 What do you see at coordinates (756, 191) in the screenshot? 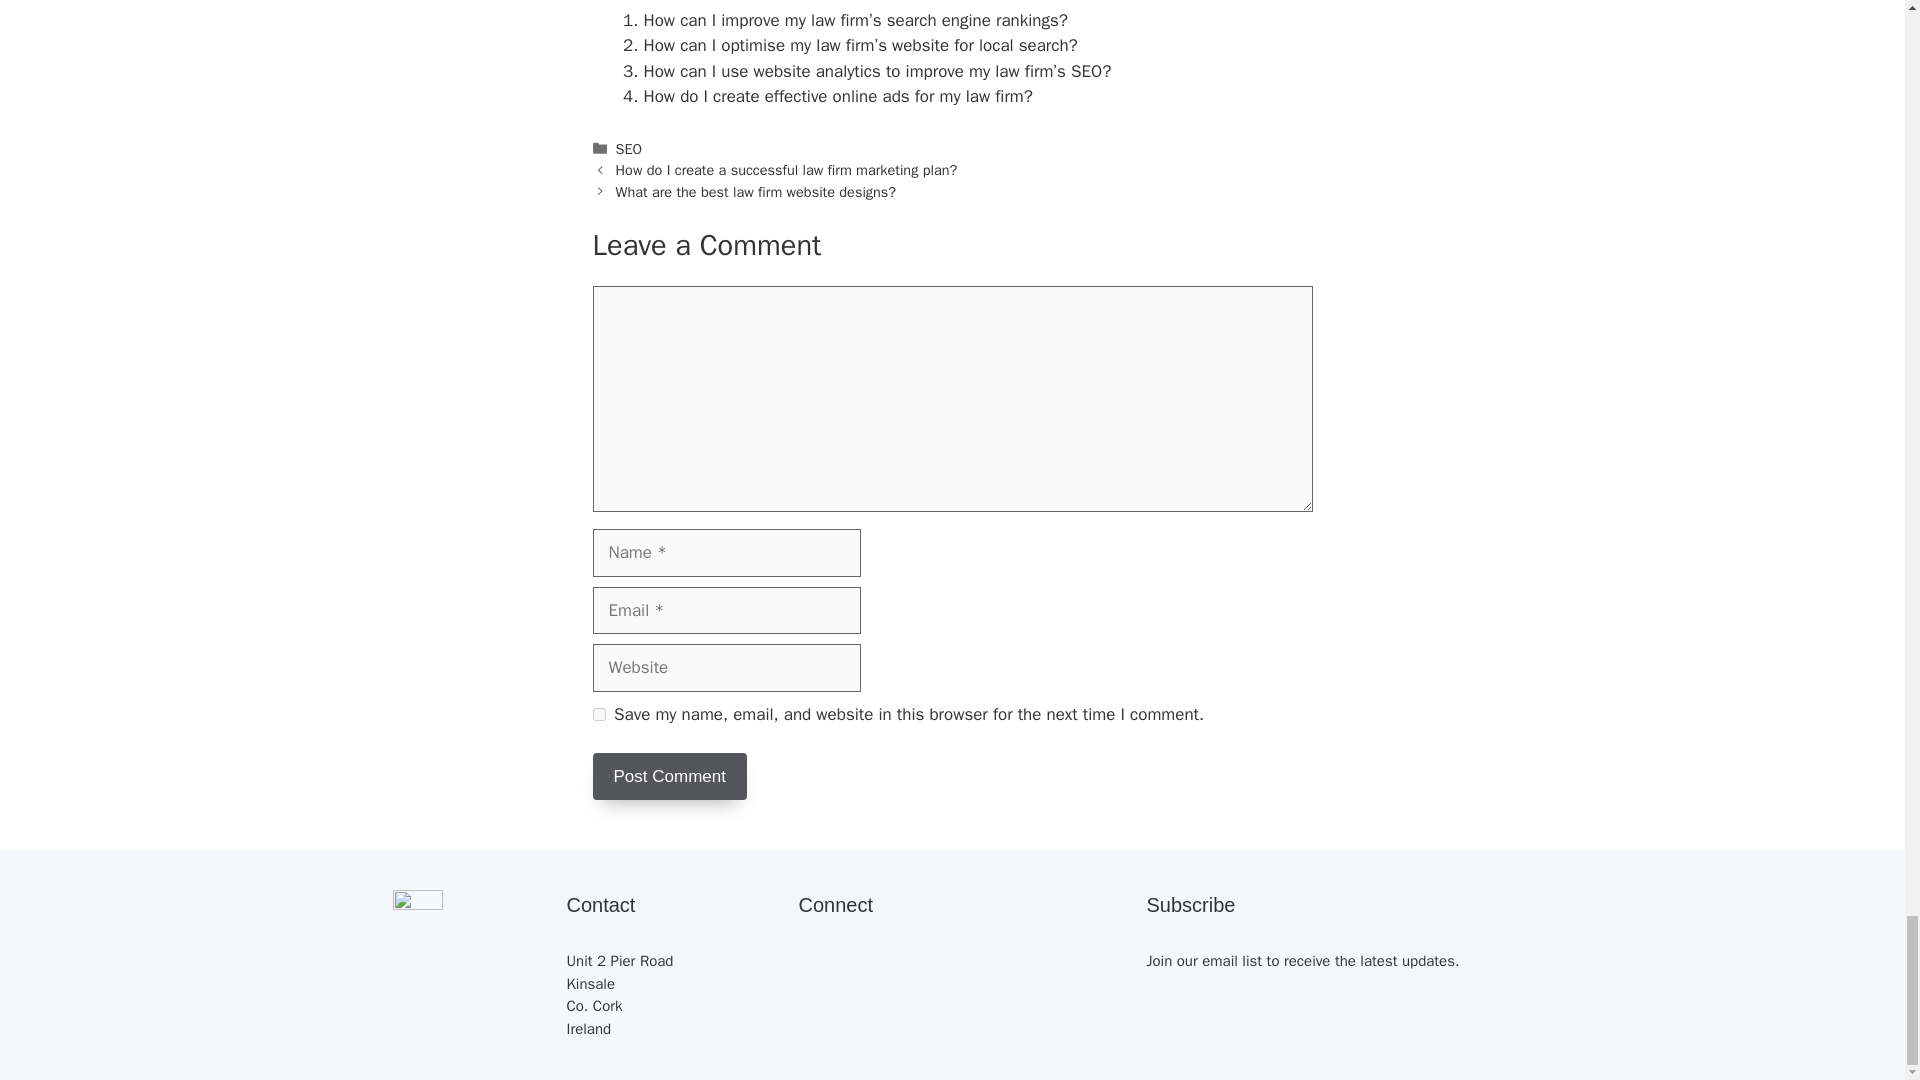
I see `Next` at bounding box center [756, 191].